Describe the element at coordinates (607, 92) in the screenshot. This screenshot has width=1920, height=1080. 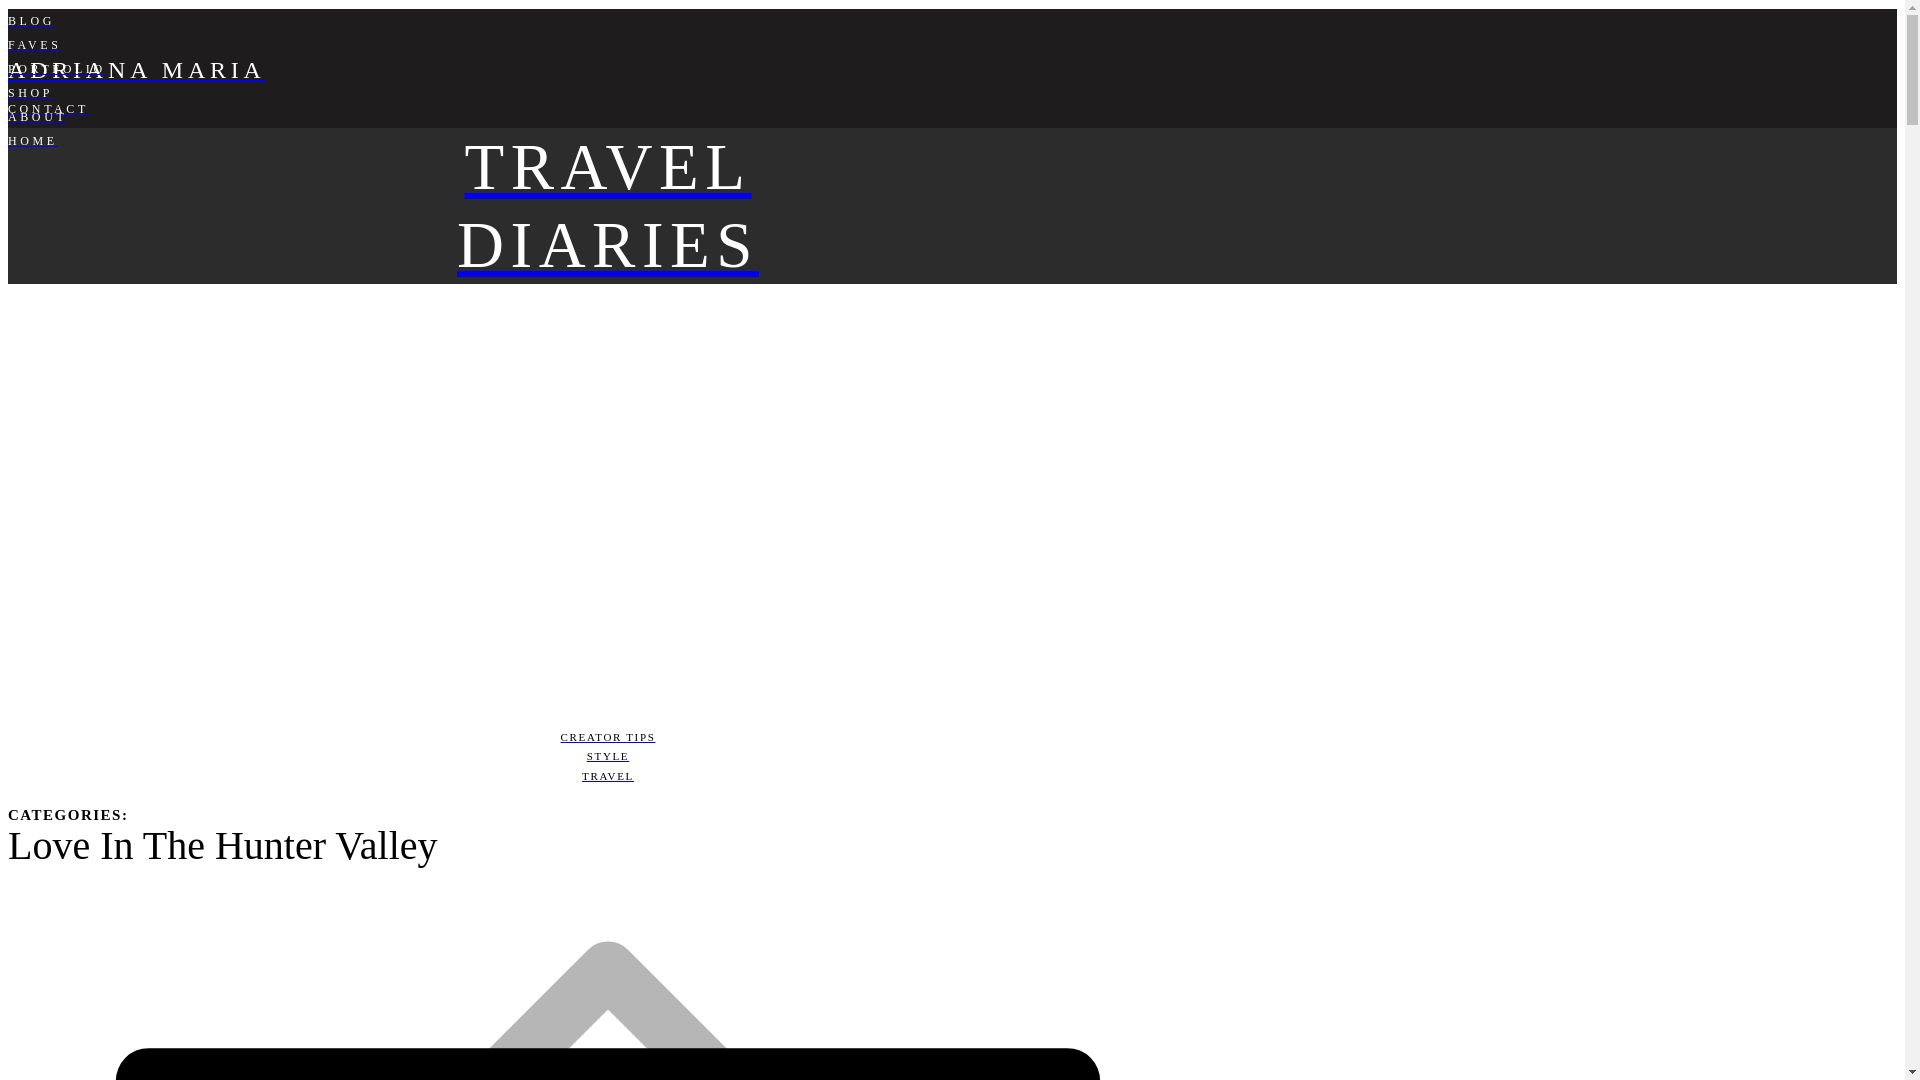
I see `SHOP` at that location.